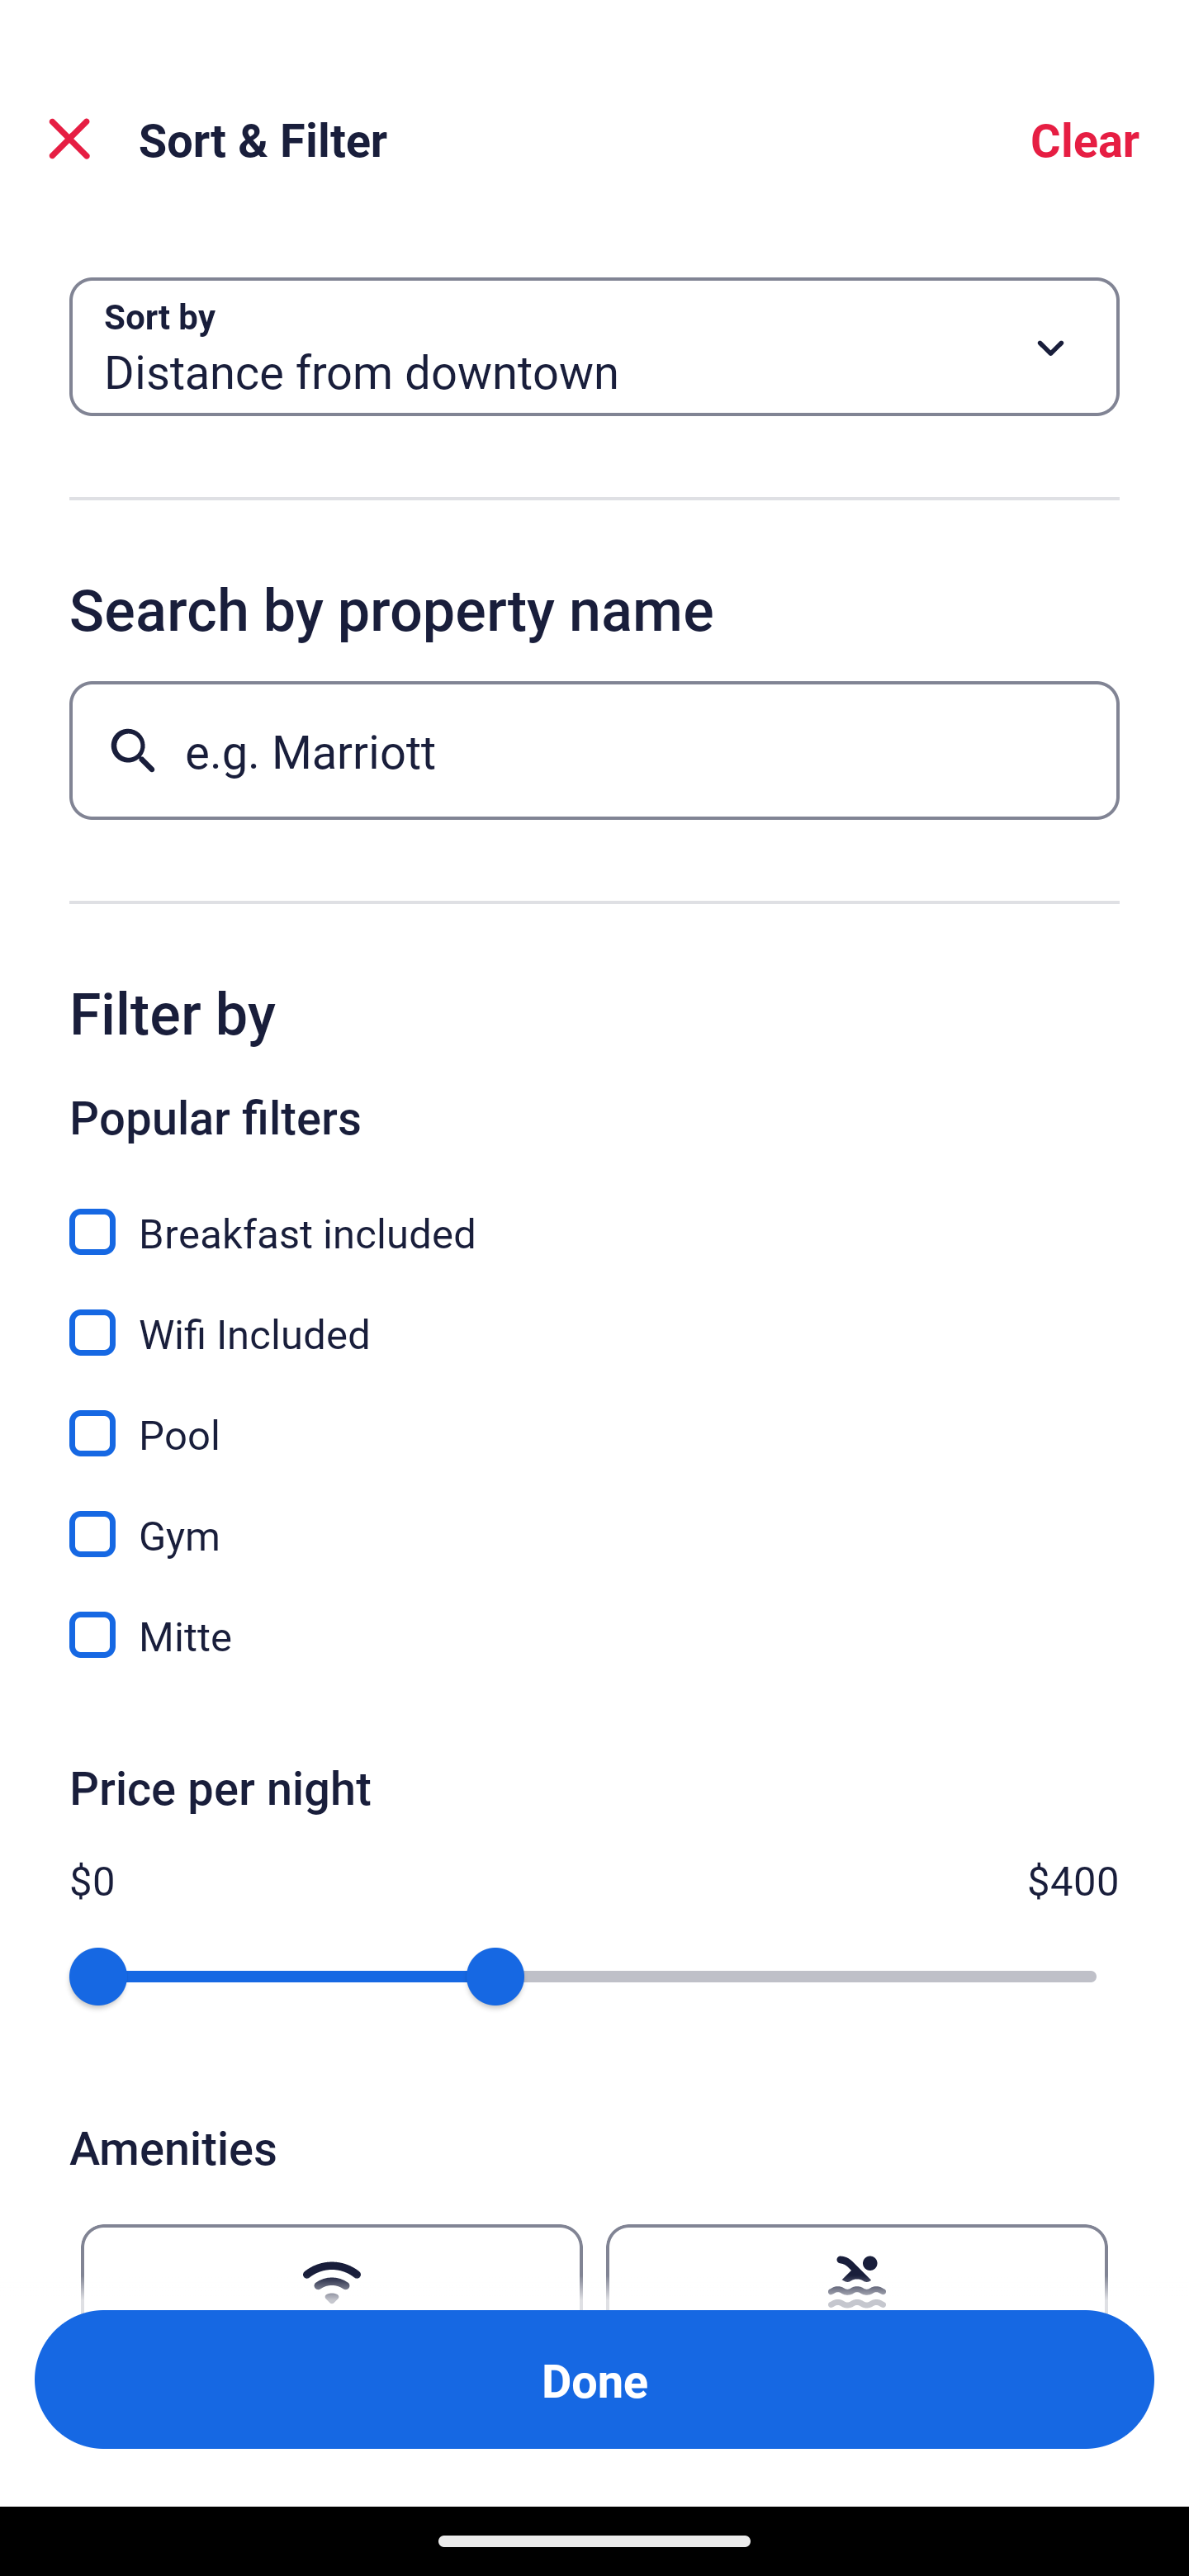  What do you see at coordinates (594, 1415) in the screenshot?
I see `Pool, Pool` at bounding box center [594, 1415].